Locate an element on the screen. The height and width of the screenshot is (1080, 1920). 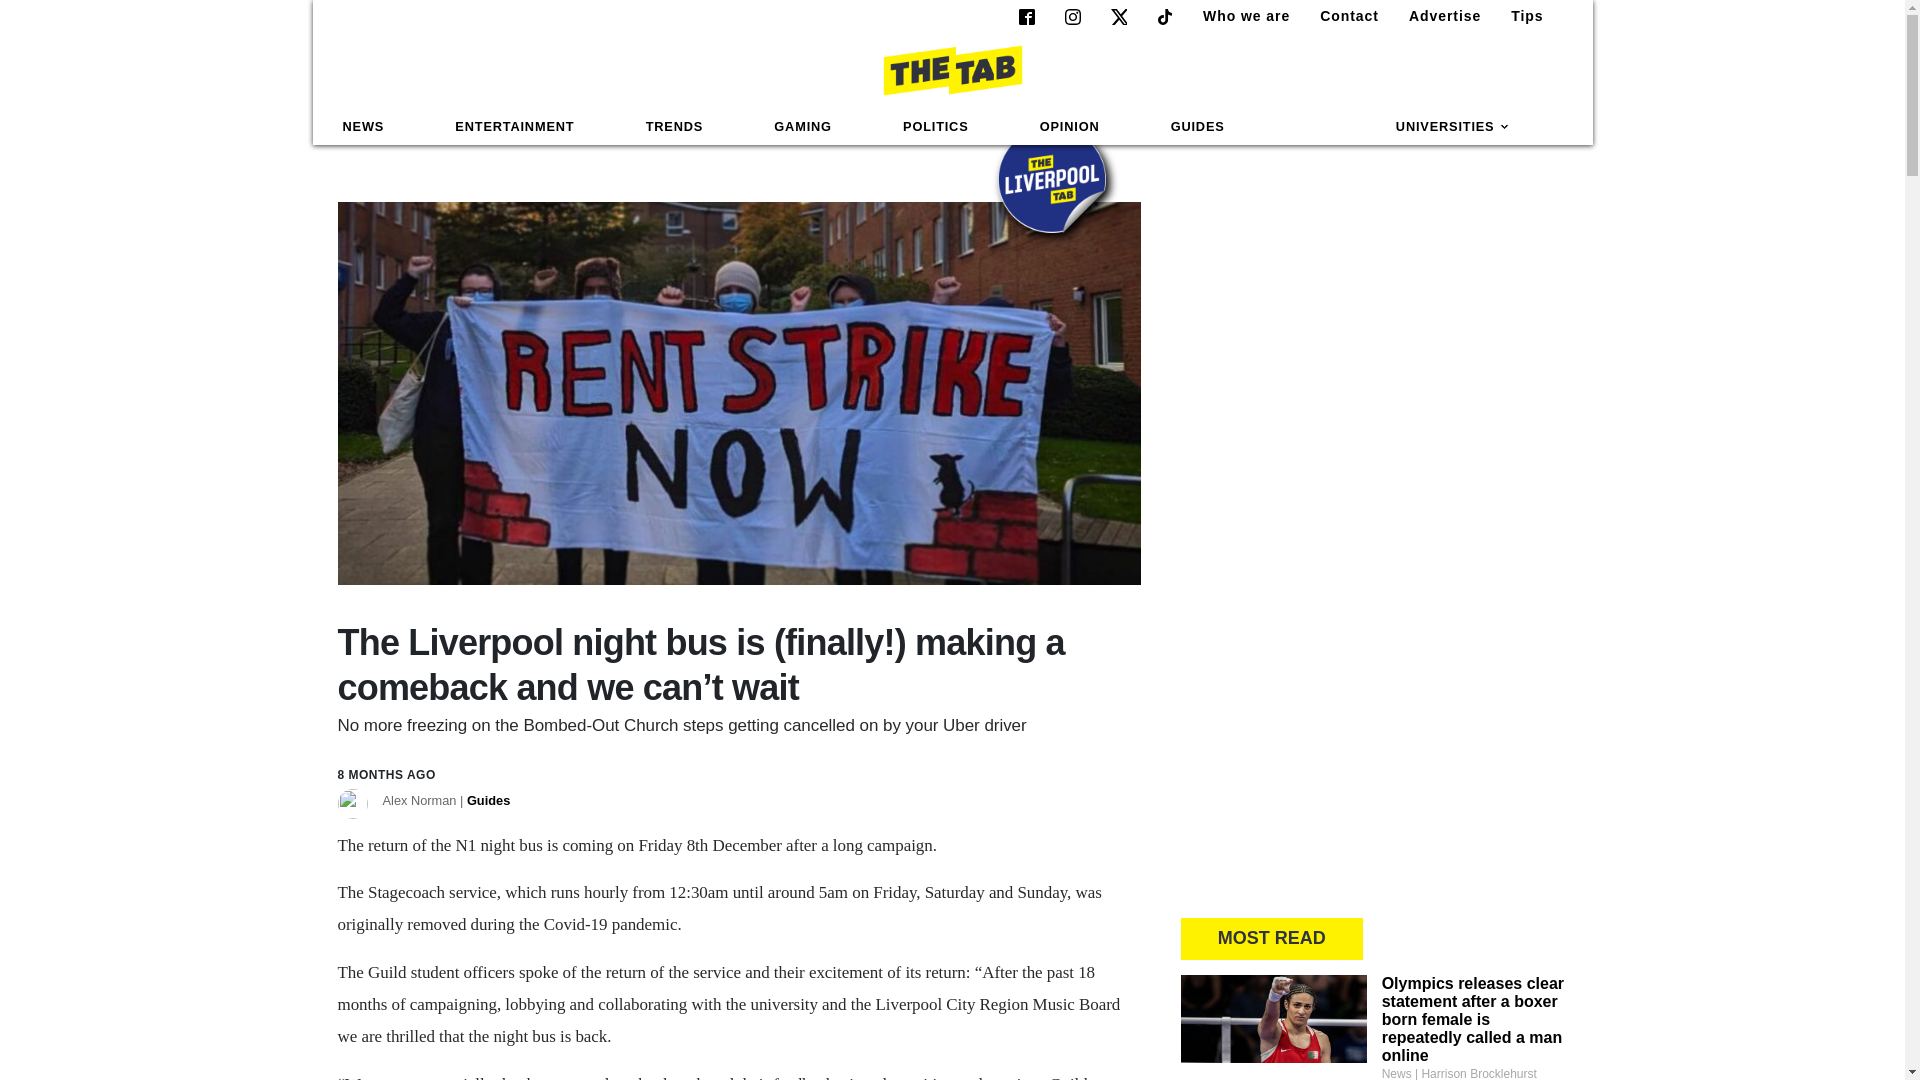
Tips is located at coordinates (1519, 16).